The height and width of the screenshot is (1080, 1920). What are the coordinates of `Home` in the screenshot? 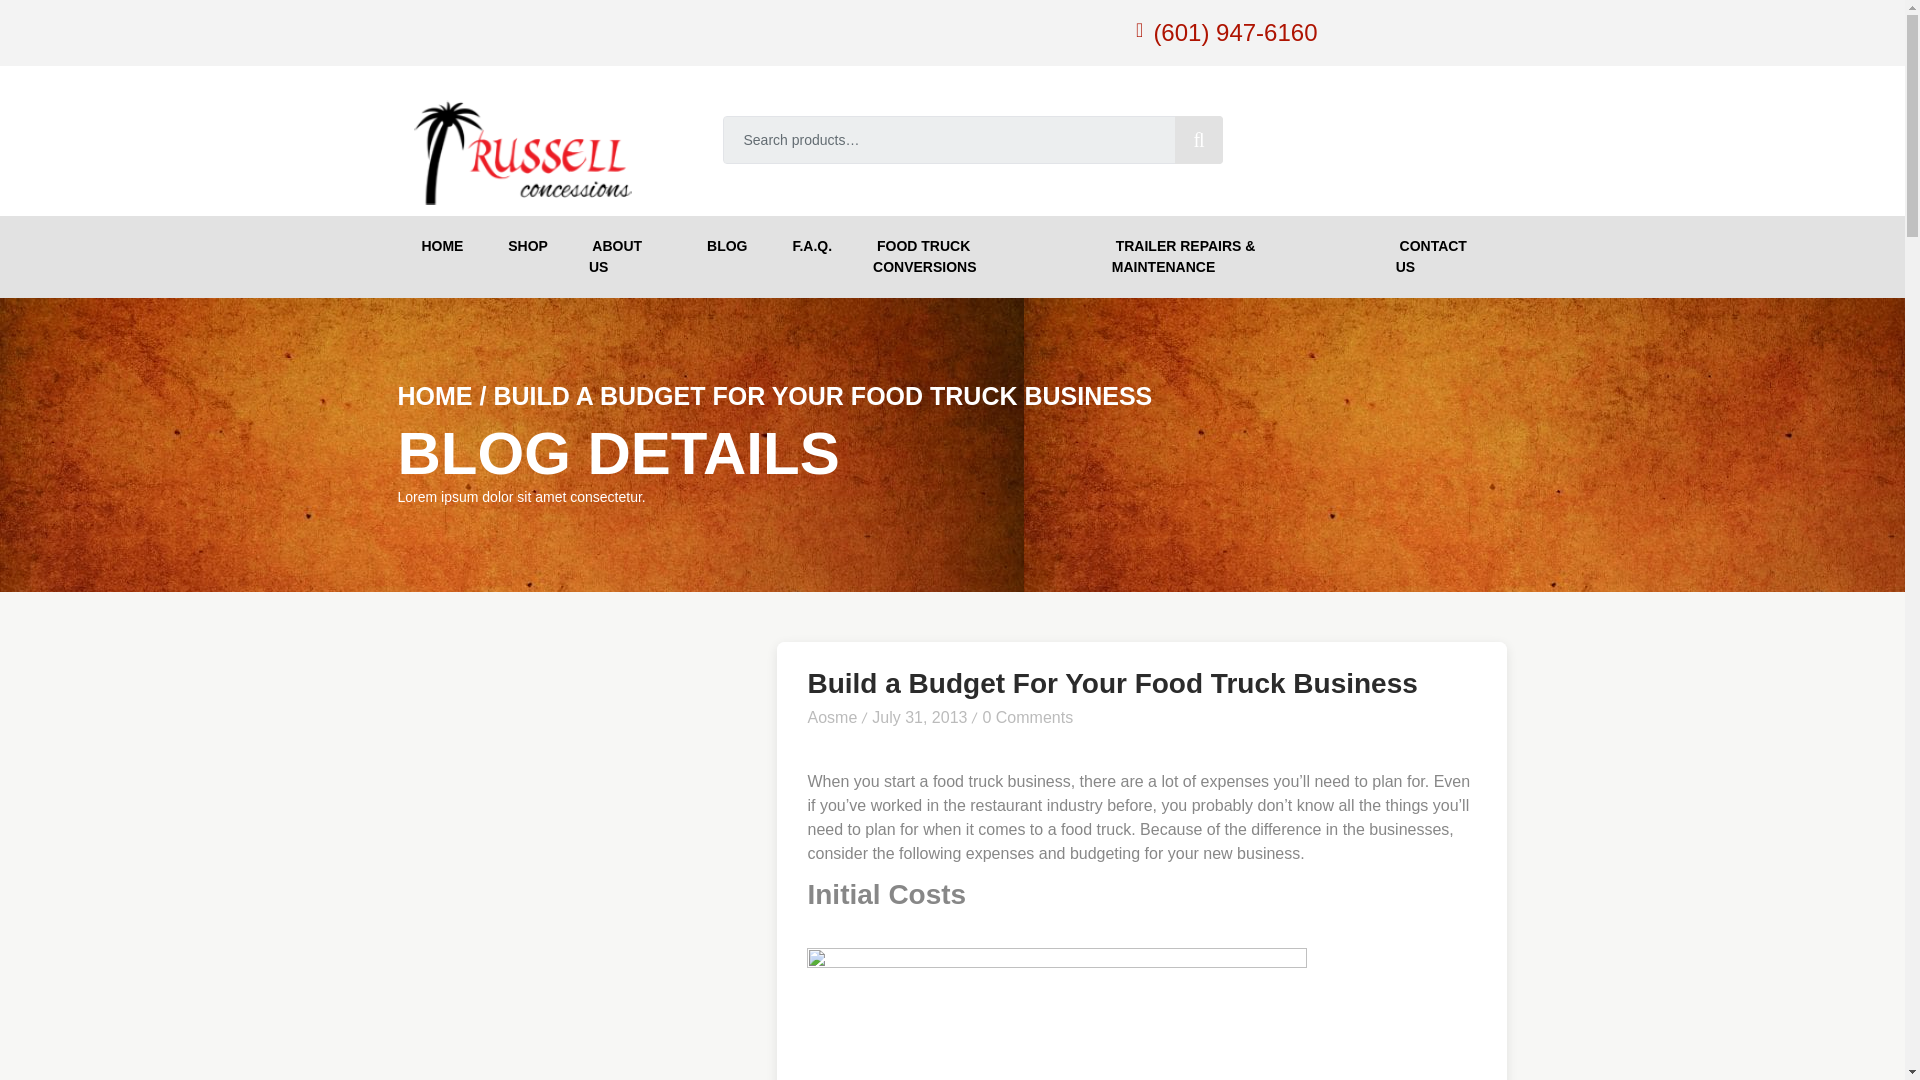 It's located at (440, 246).